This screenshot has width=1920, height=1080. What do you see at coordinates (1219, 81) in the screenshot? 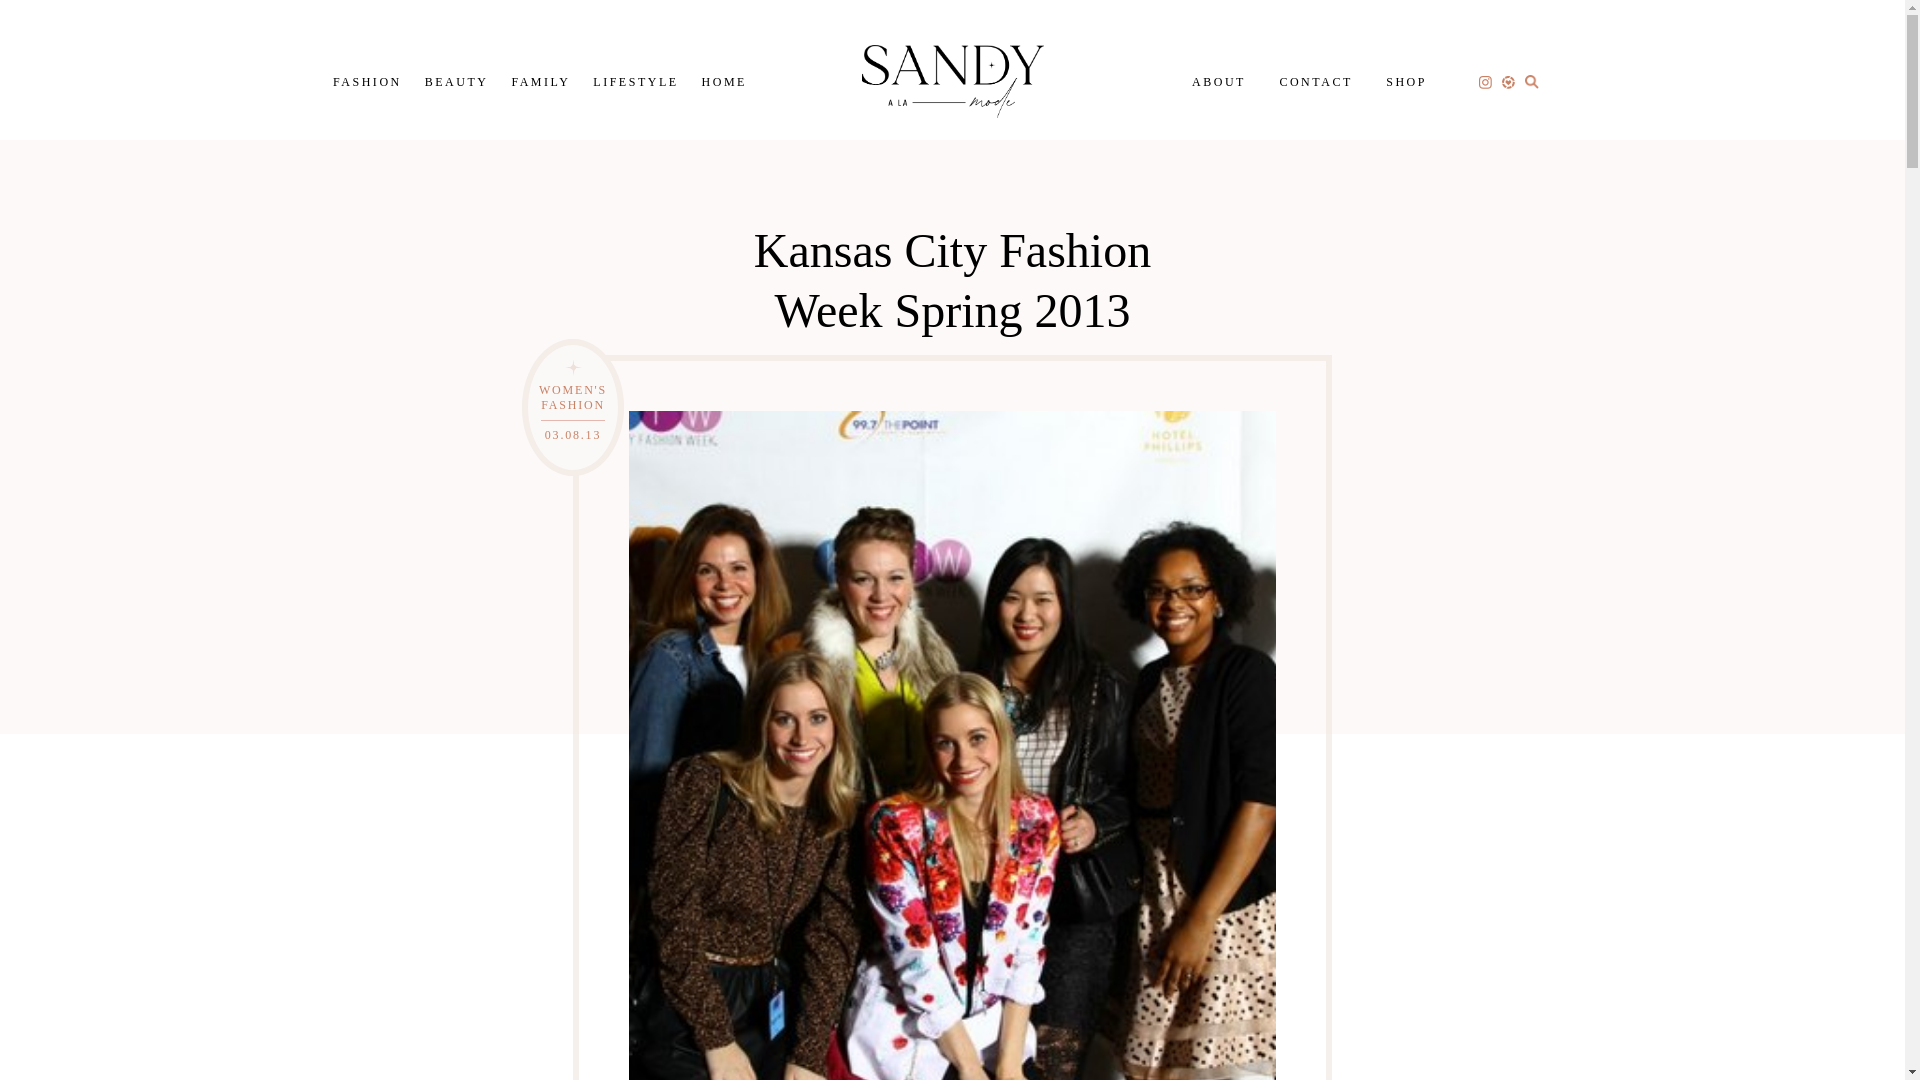
I see `ABOUT` at bounding box center [1219, 81].